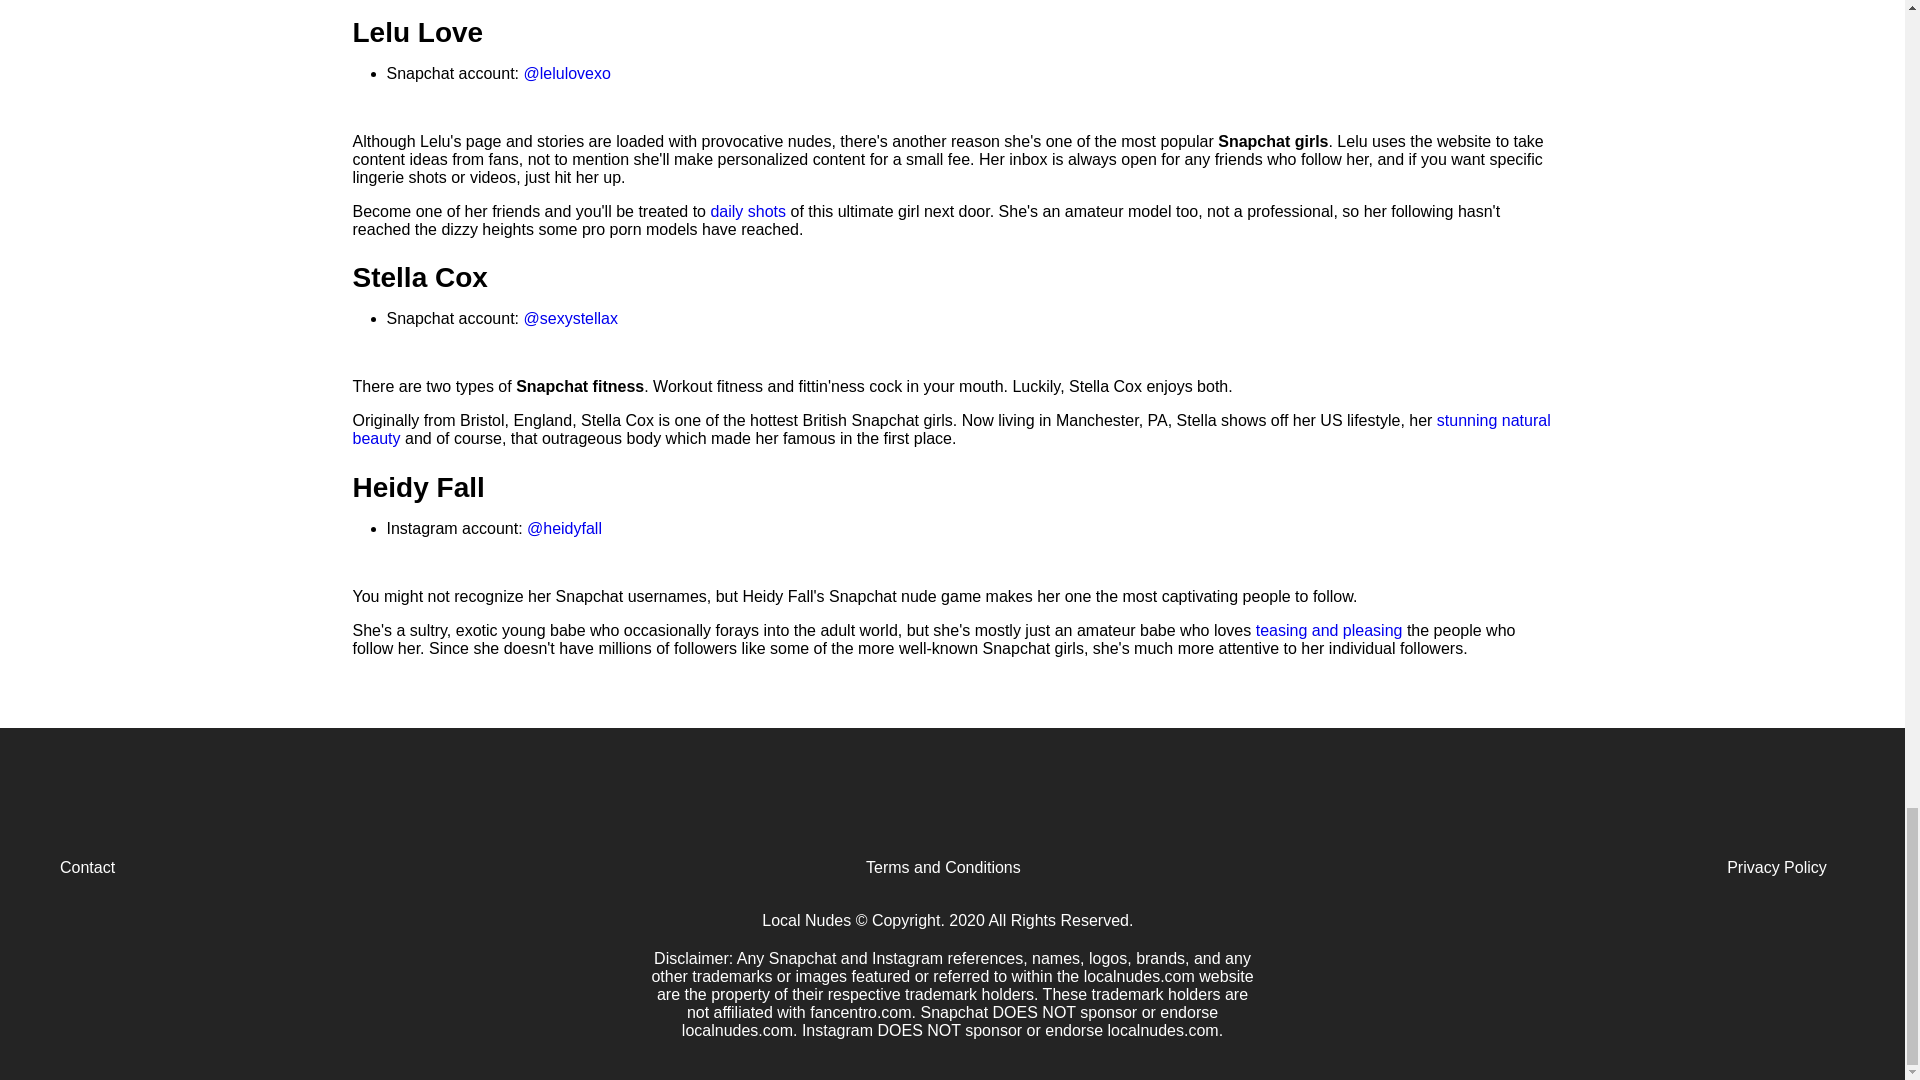  What do you see at coordinates (340, 868) in the screenshot?
I see `Contact` at bounding box center [340, 868].